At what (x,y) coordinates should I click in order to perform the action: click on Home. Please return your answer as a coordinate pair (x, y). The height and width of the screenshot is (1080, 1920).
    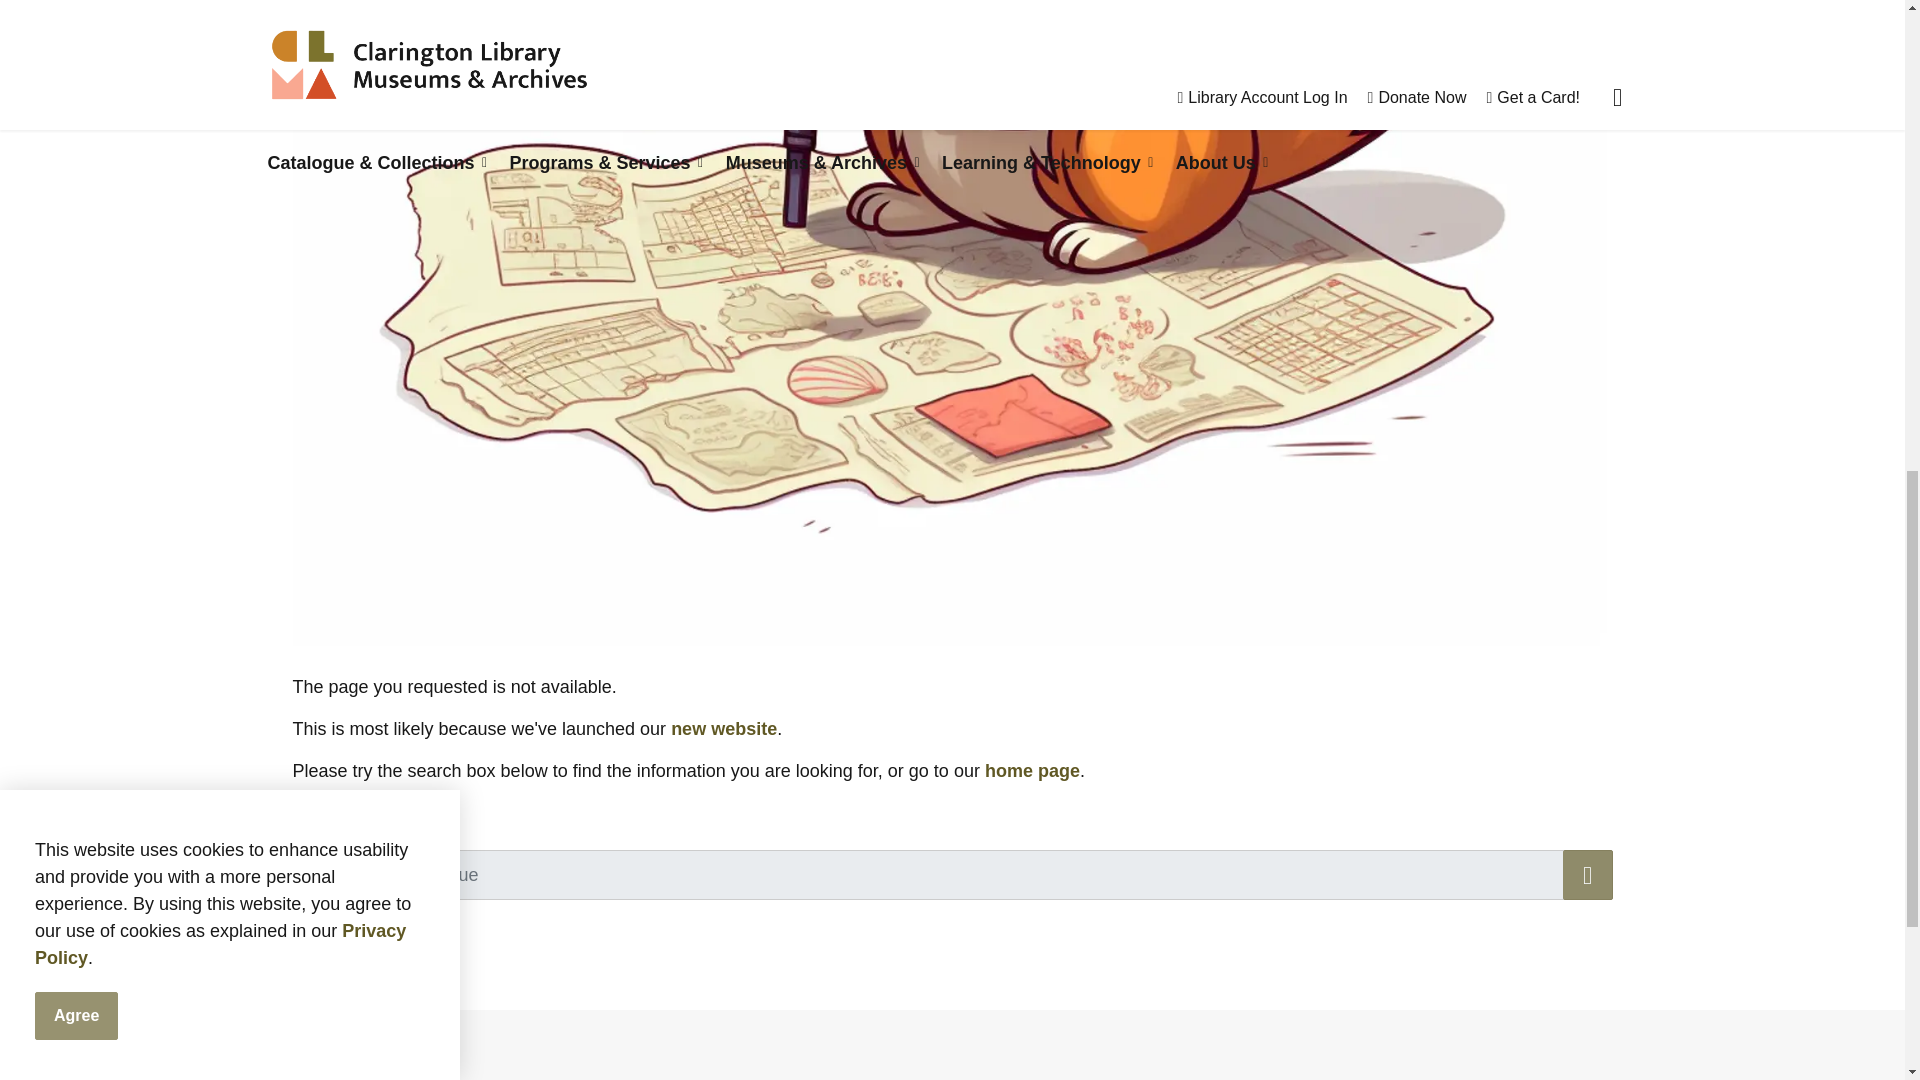
    Looking at the image, I should click on (724, 728).